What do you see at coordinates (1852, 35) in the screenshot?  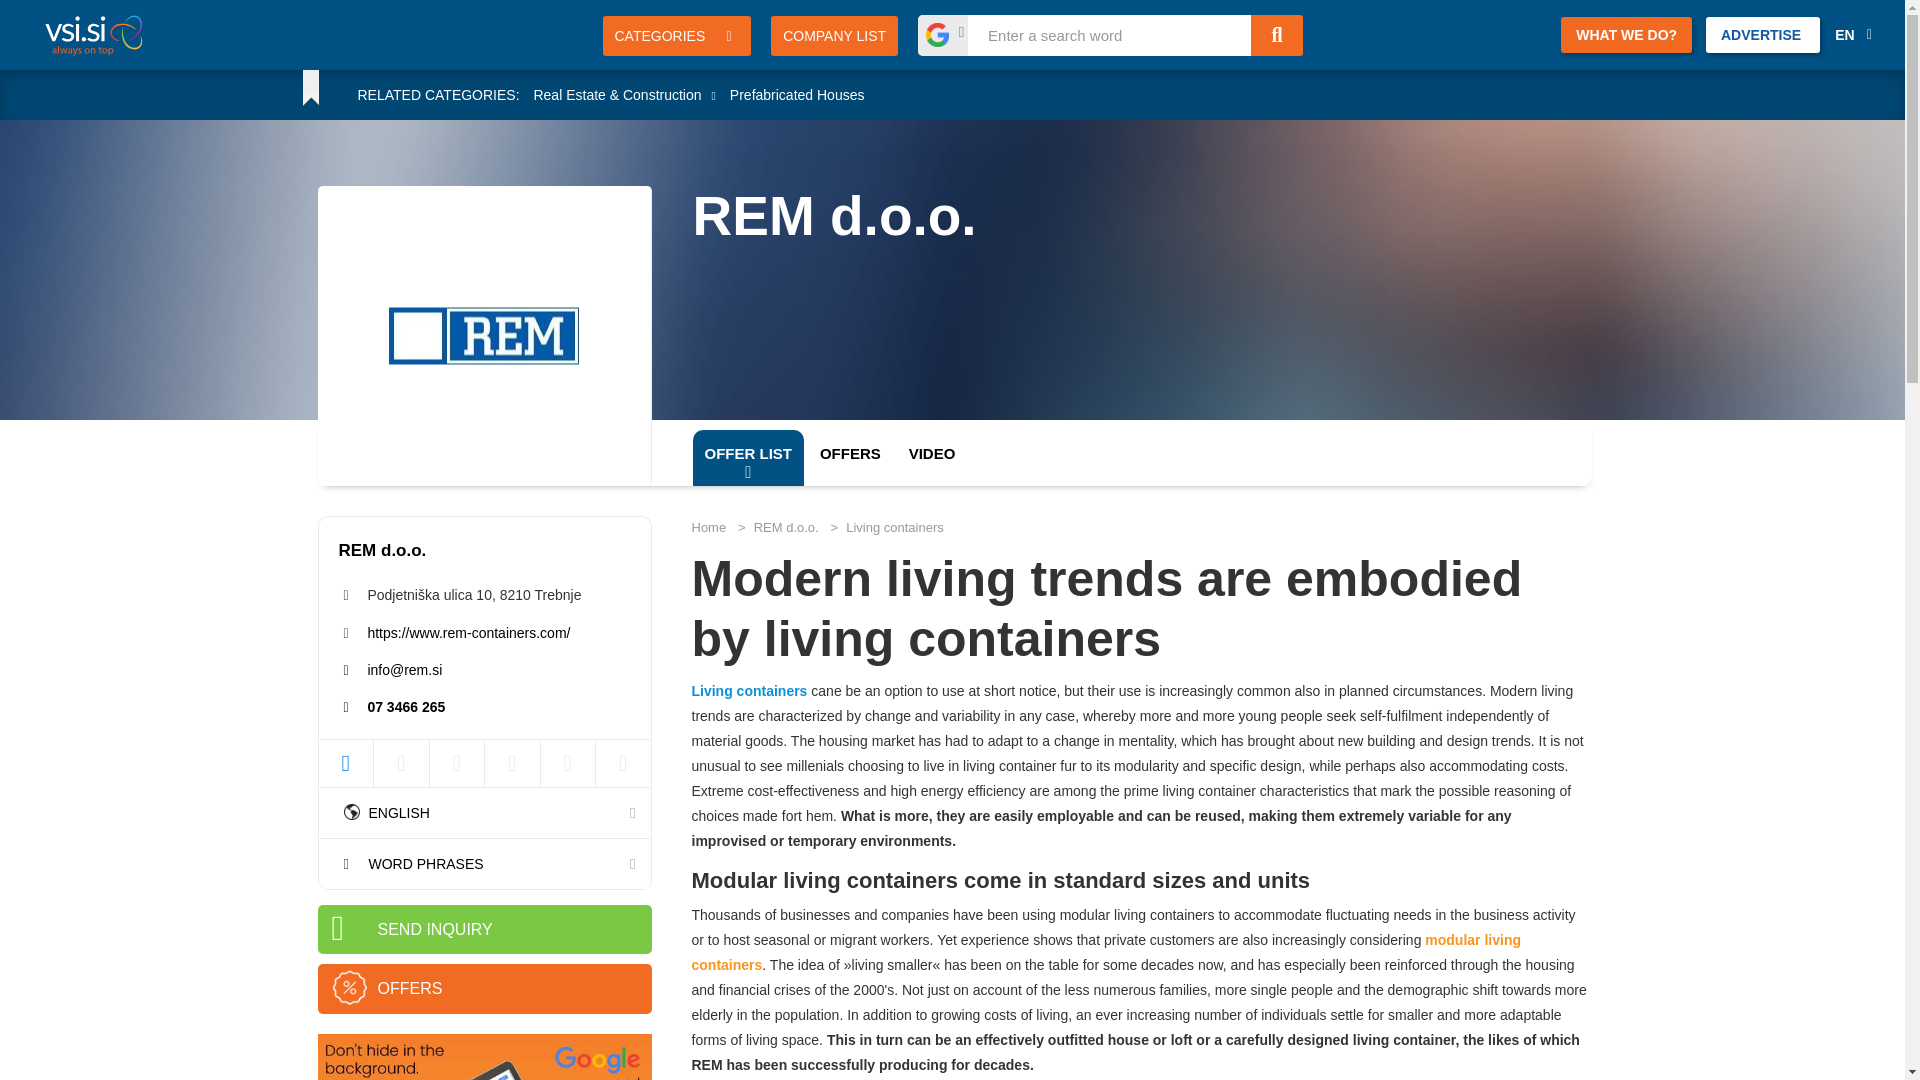 I see `EN` at bounding box center [1852, 35].